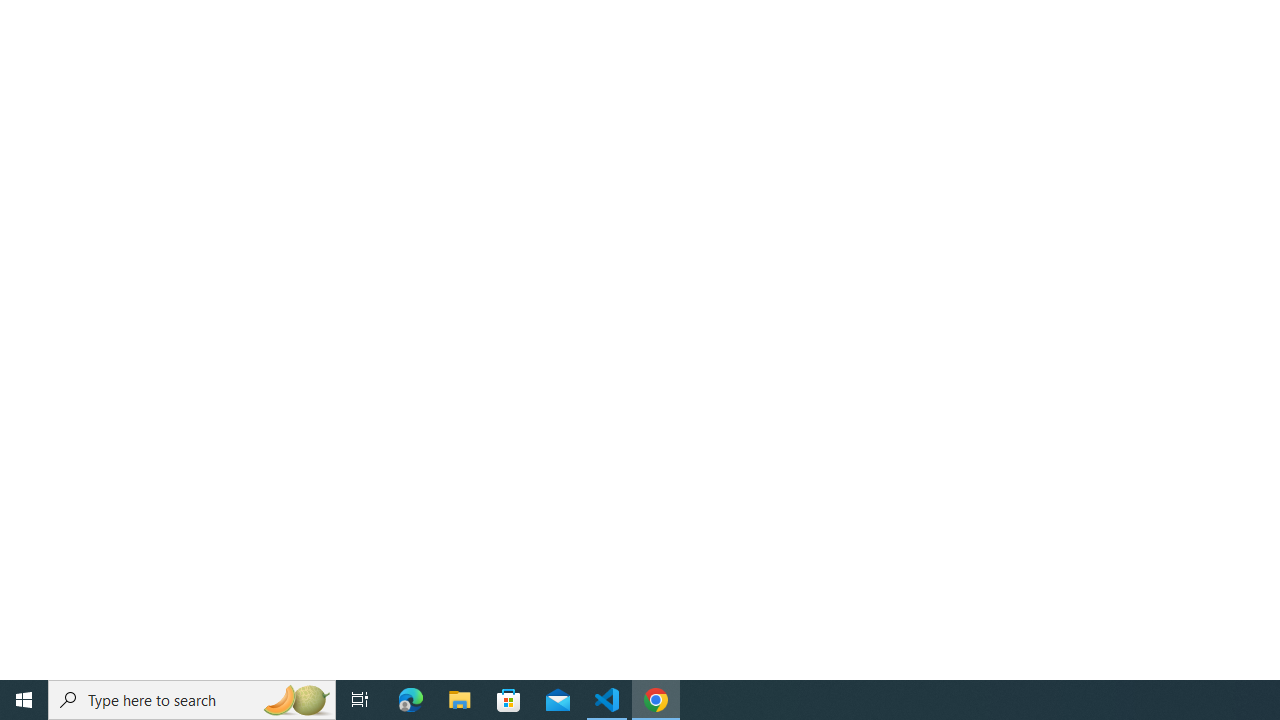  Describe the element at coordinates (192, 700) in the screenshot. I see `Type here to search` at that location.